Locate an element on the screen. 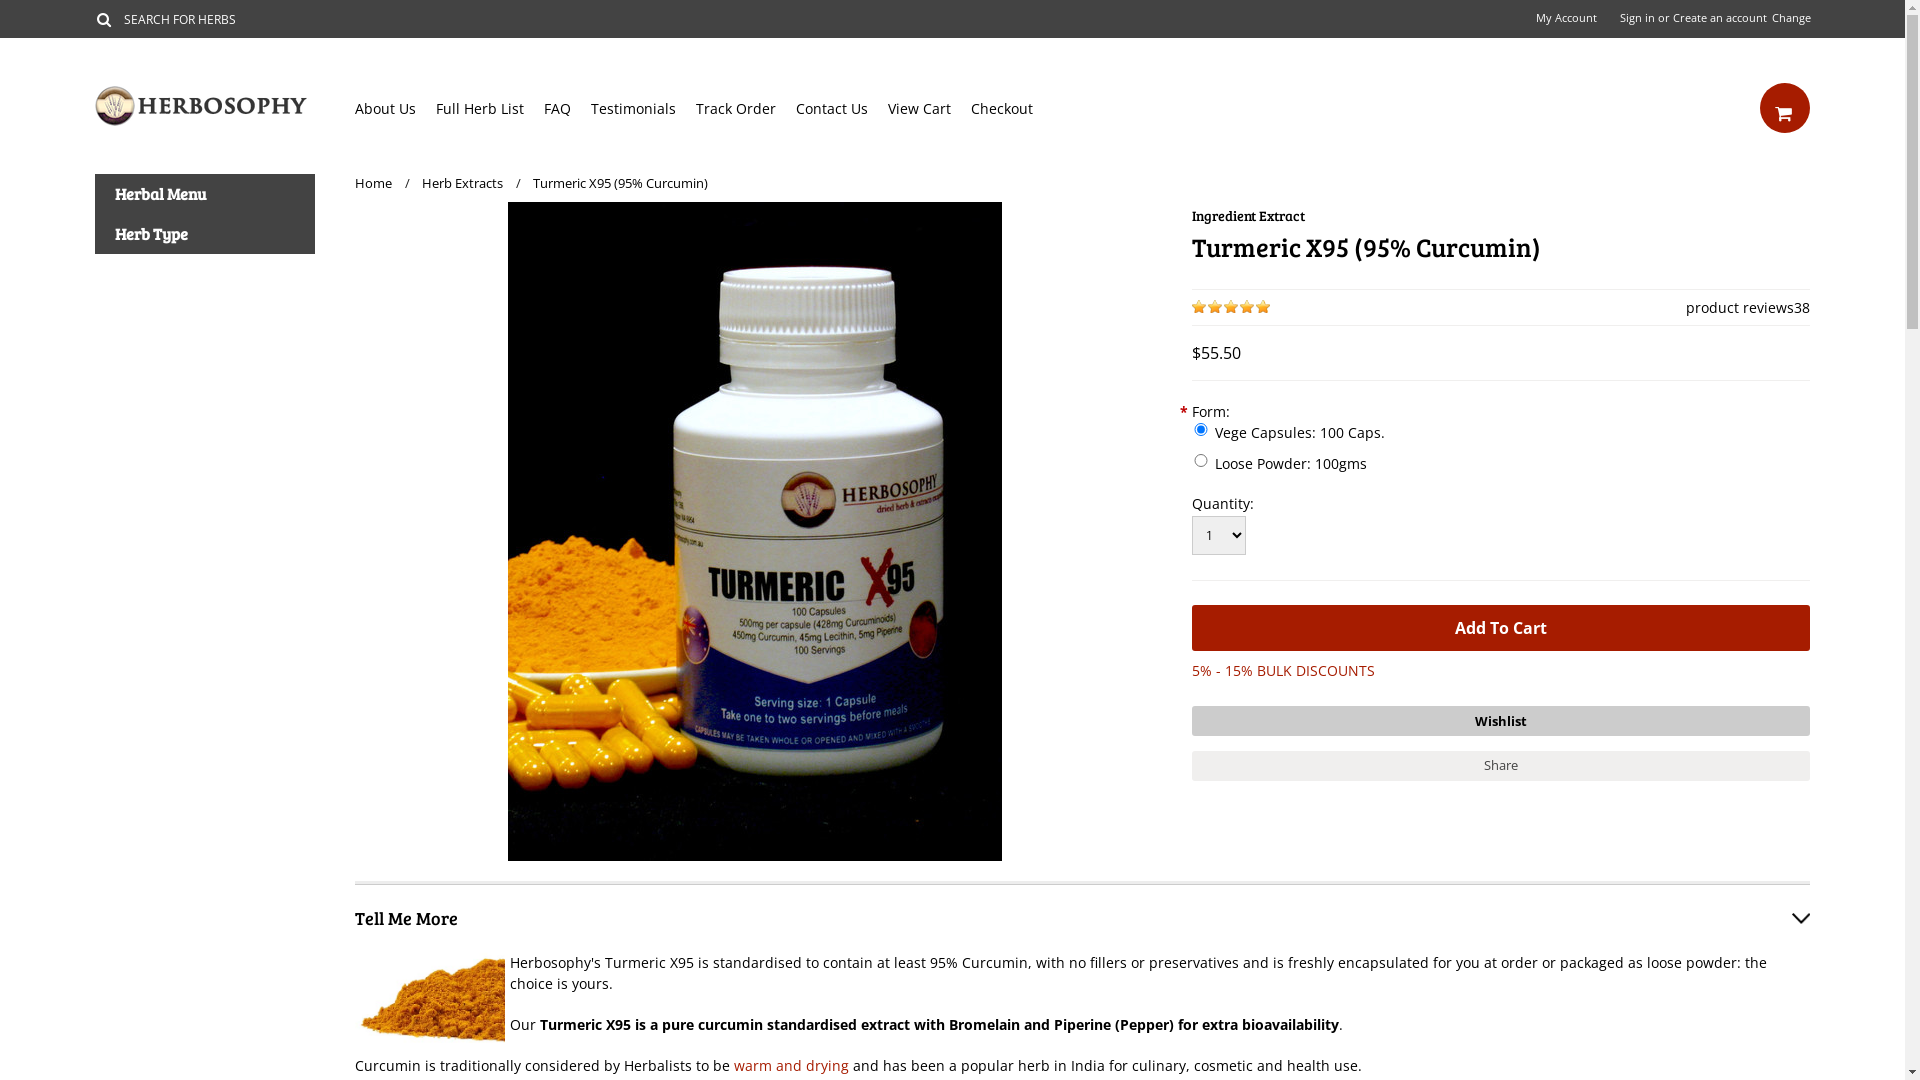  turmeric-root-powder-herbosophy-ra.jpeg is located at coordinates (430, 1000).